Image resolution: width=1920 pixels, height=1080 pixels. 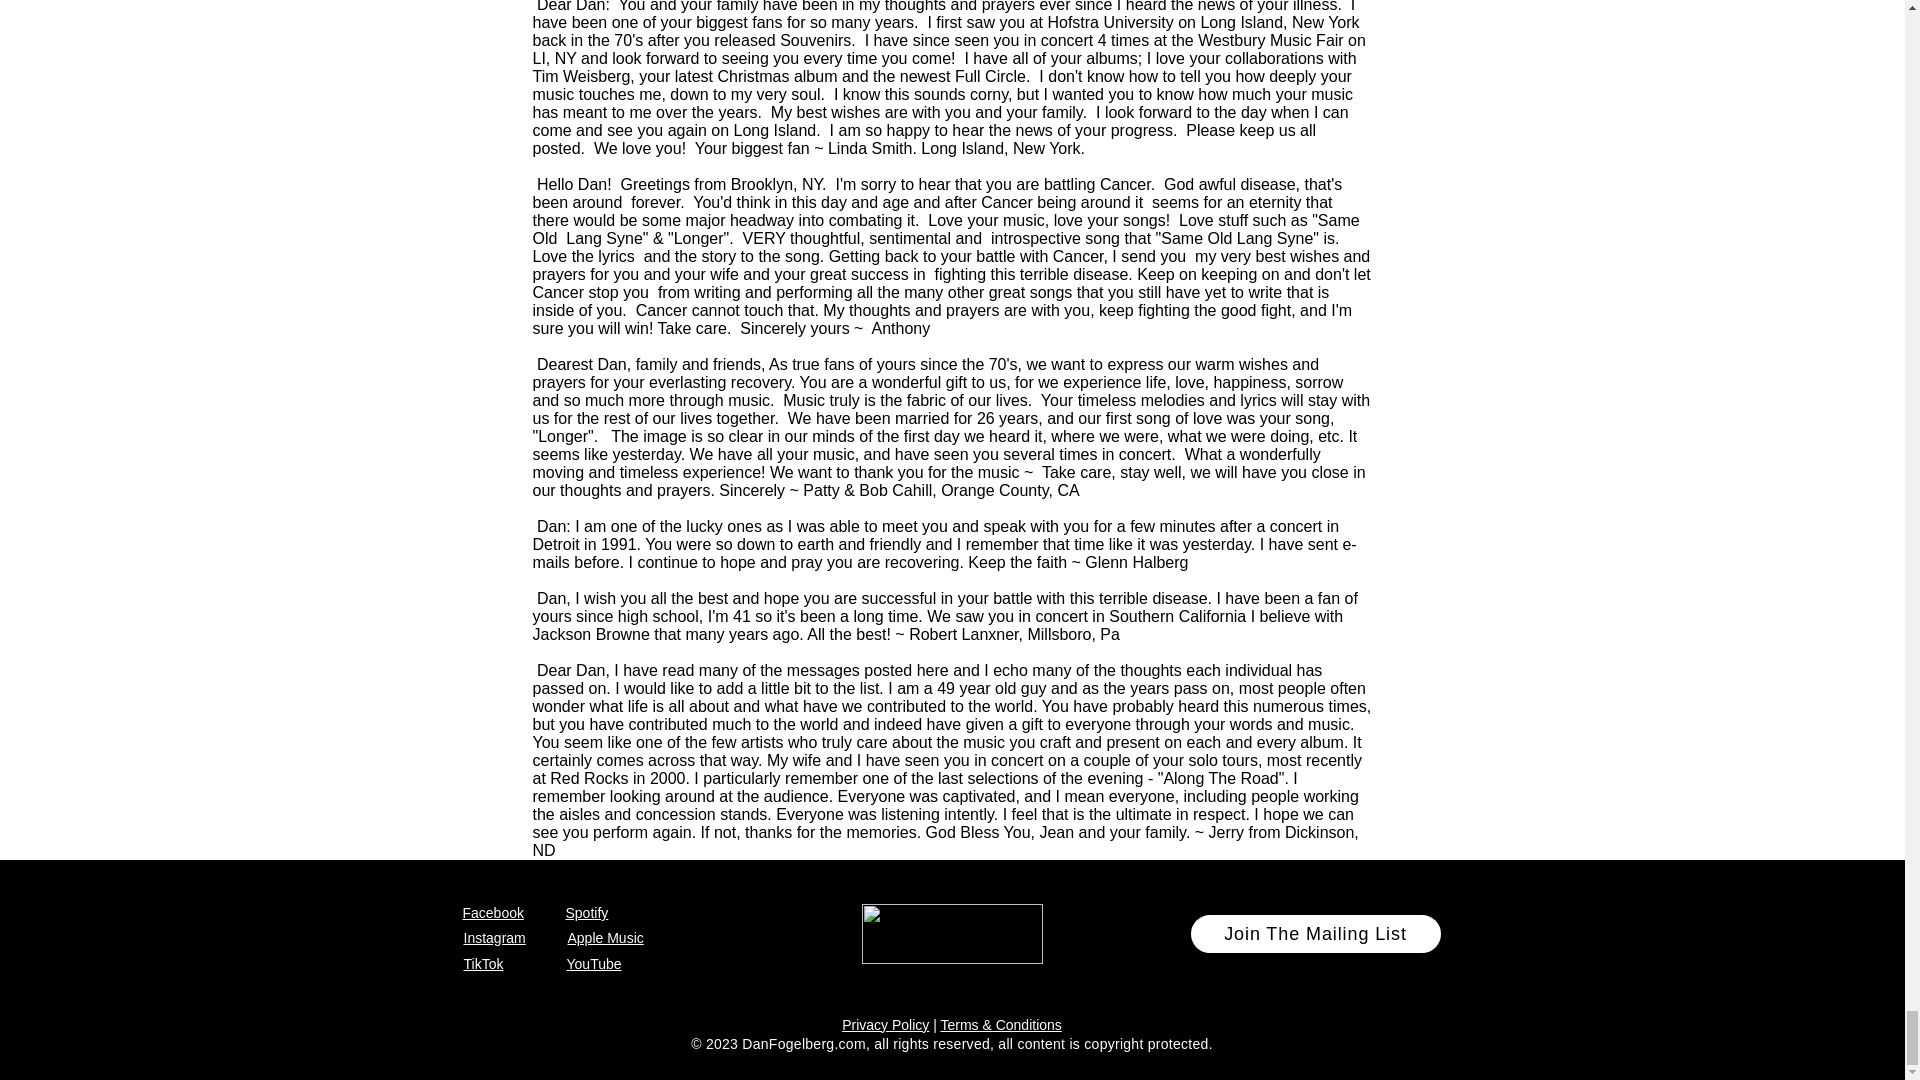 What do you see at coordinates (484, 964) in the screenshot?
I see `TikTok` at bounding box center [484, 964].